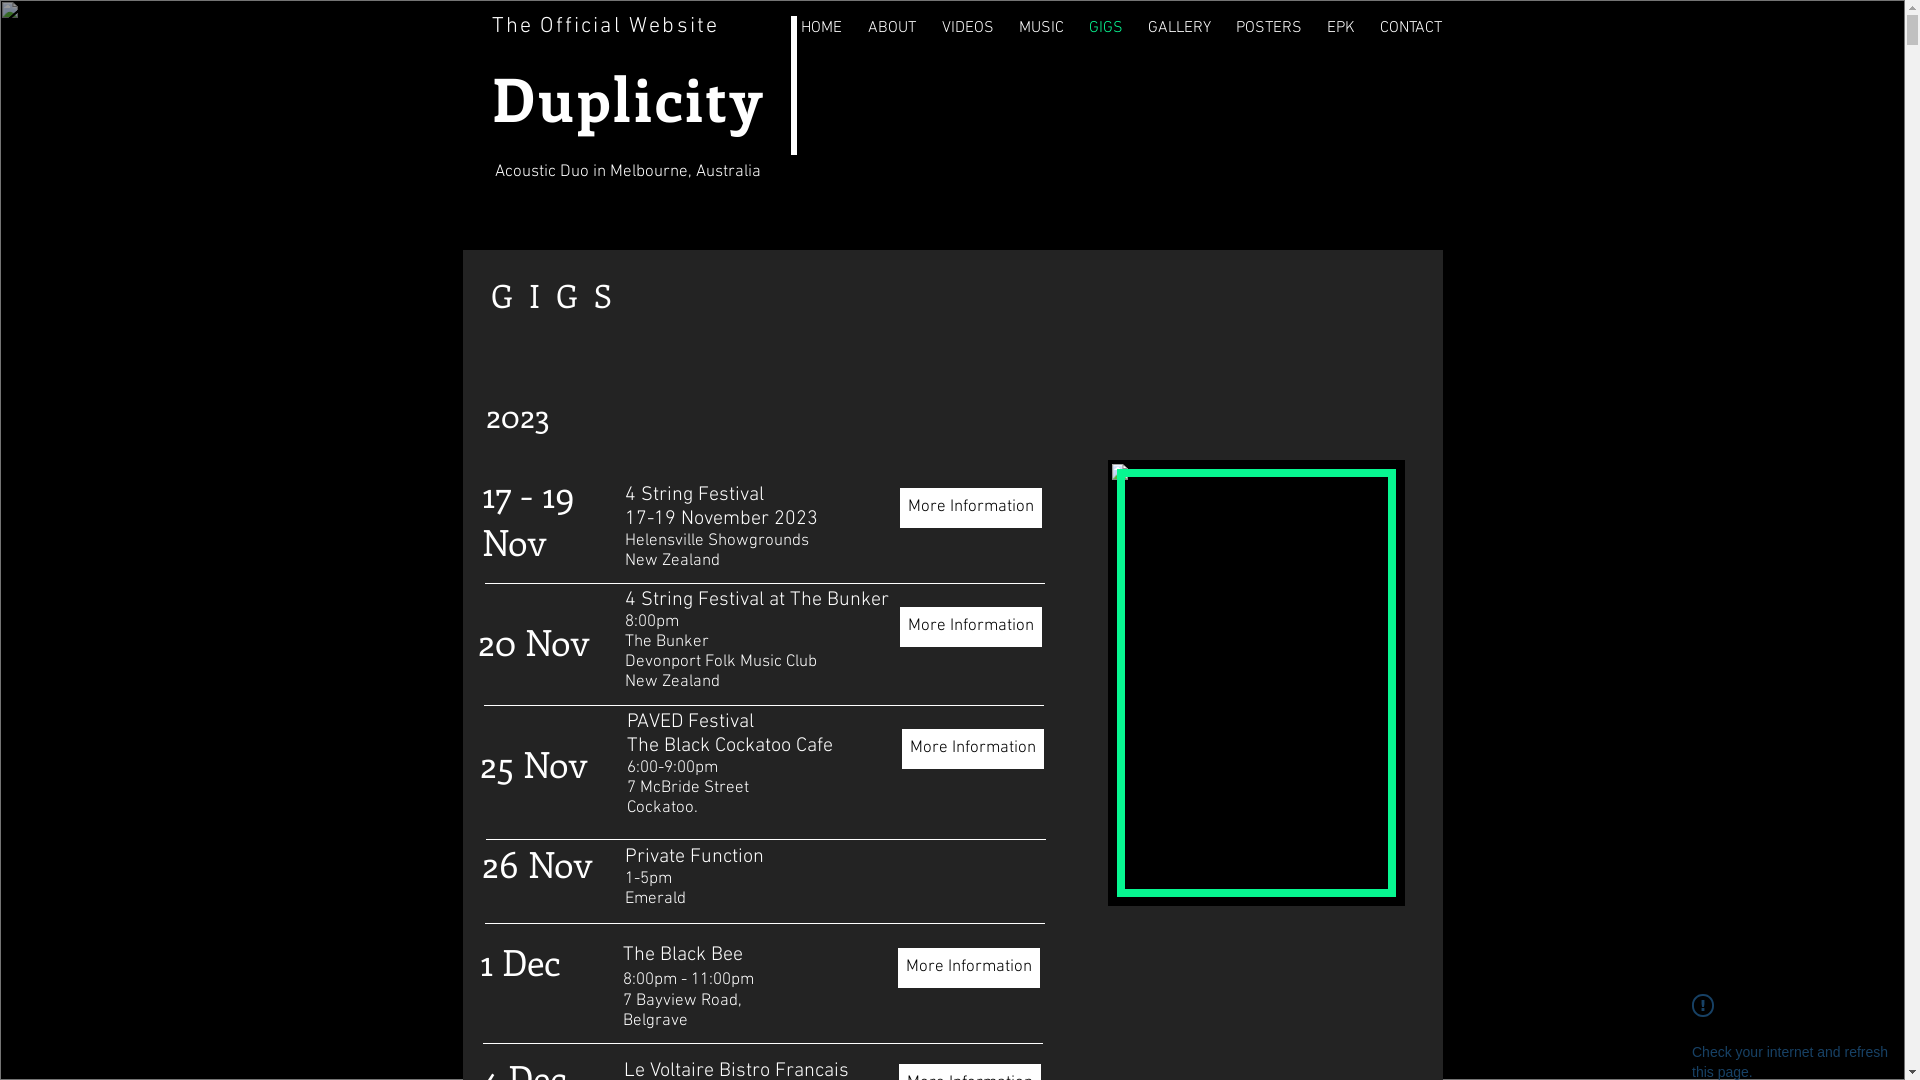 The height and width of the screenshot is (1080, 1920). What do you see at coordinates (1270, 28) in the screenshot?
I see `POSTERS` at bounding box center [1270, 28].